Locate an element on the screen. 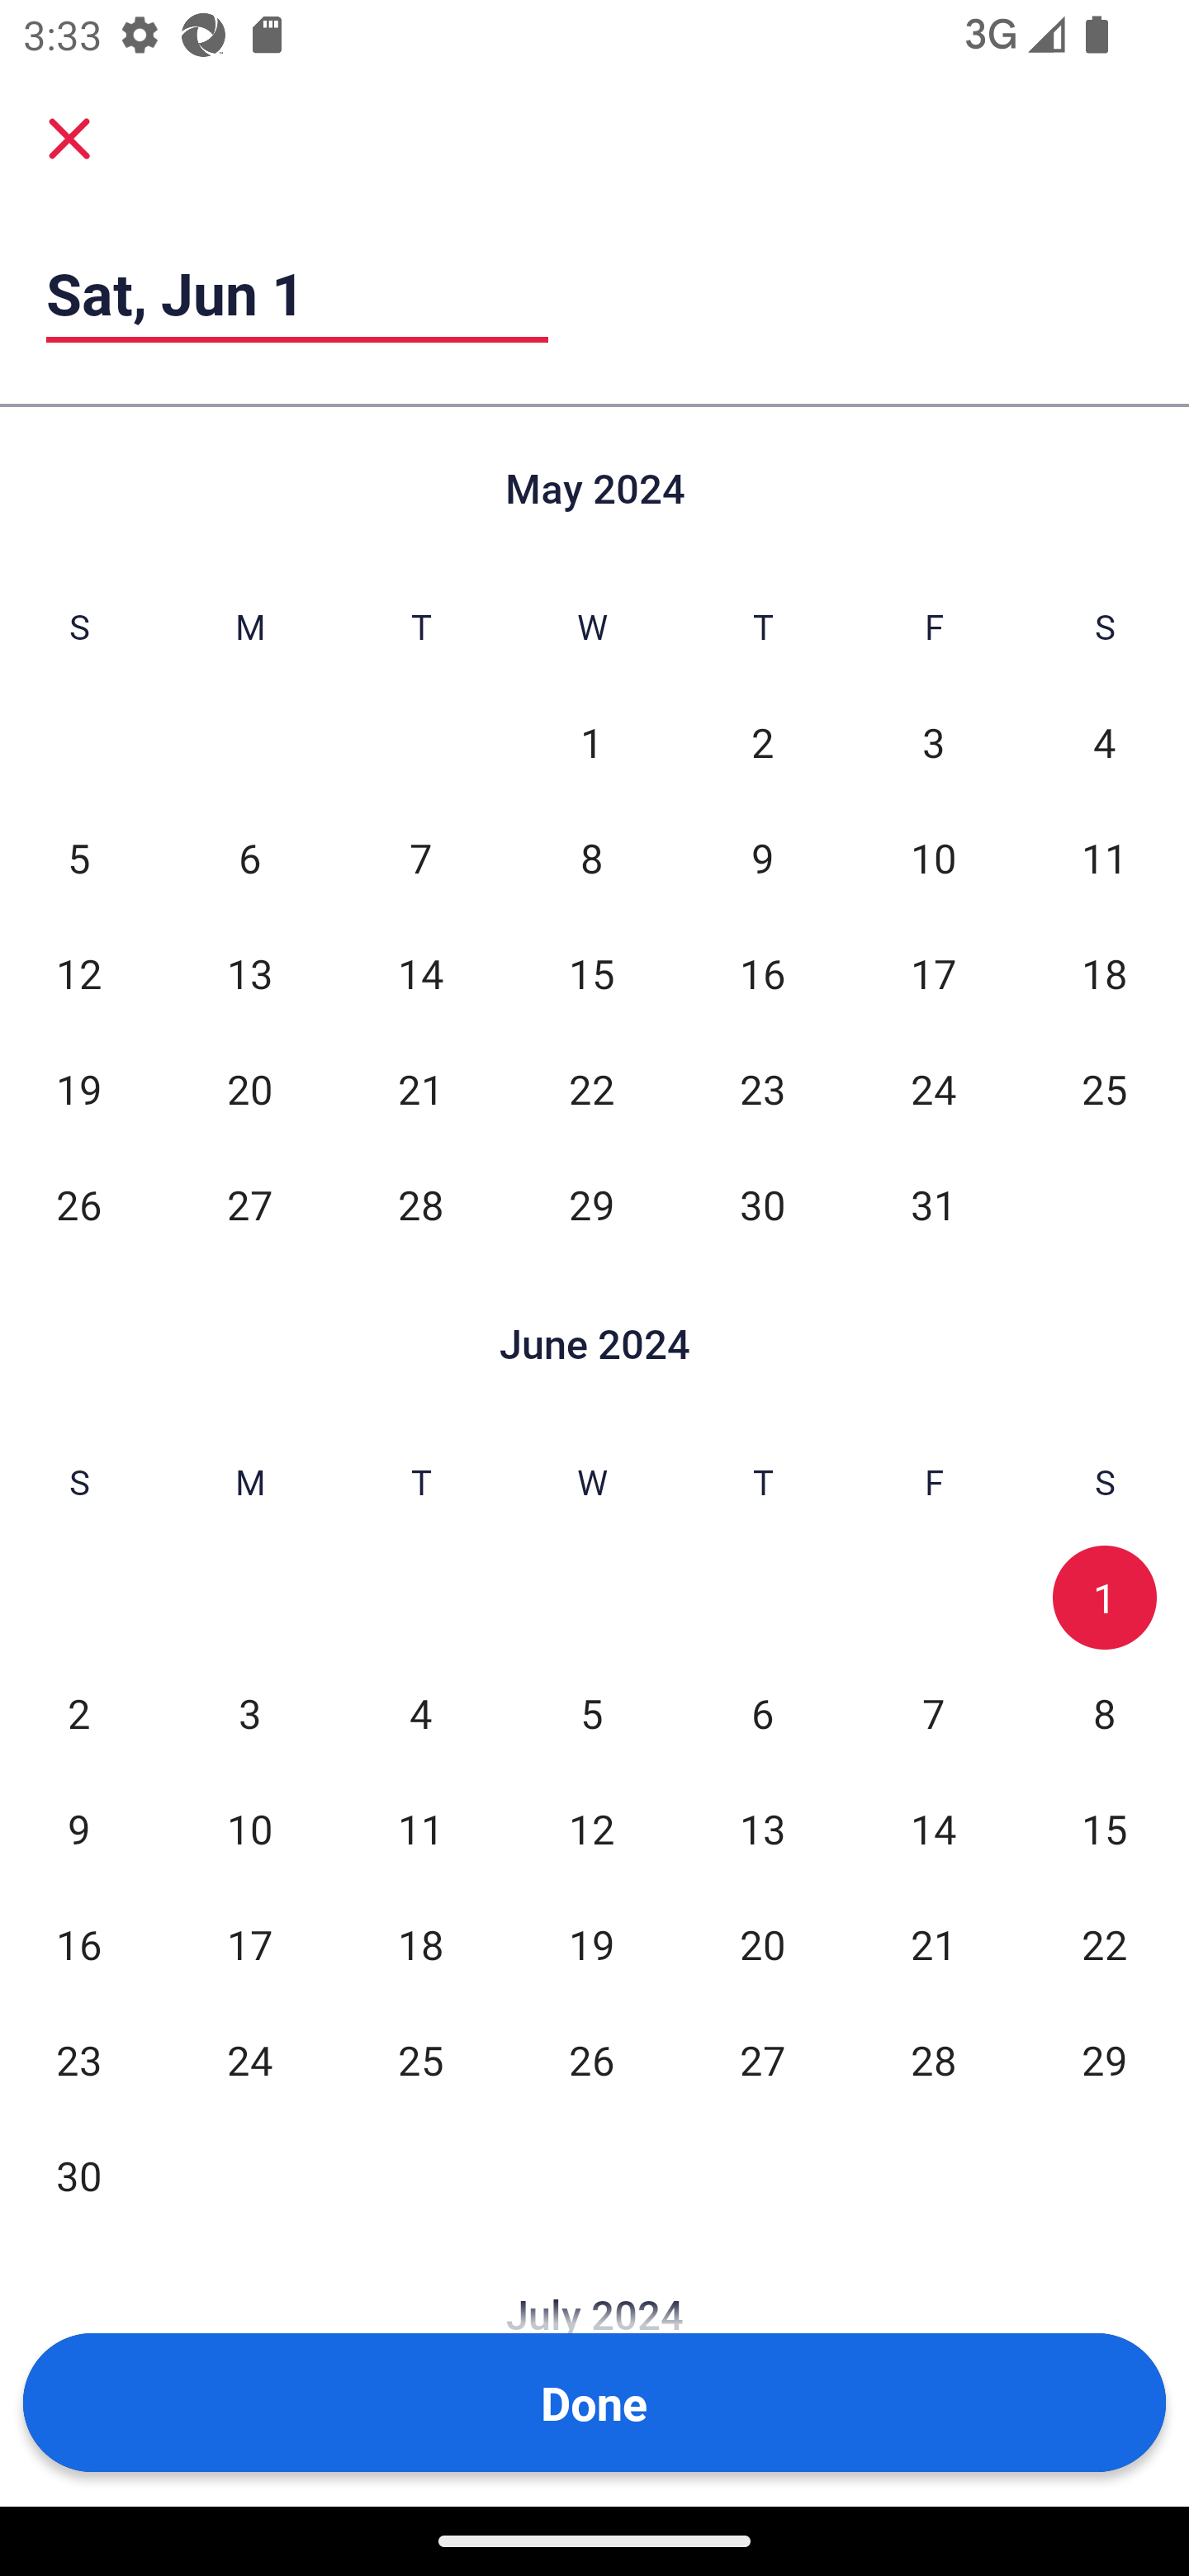  15 Wed, May 15, Not Selected is located at coordinates (591, 973).